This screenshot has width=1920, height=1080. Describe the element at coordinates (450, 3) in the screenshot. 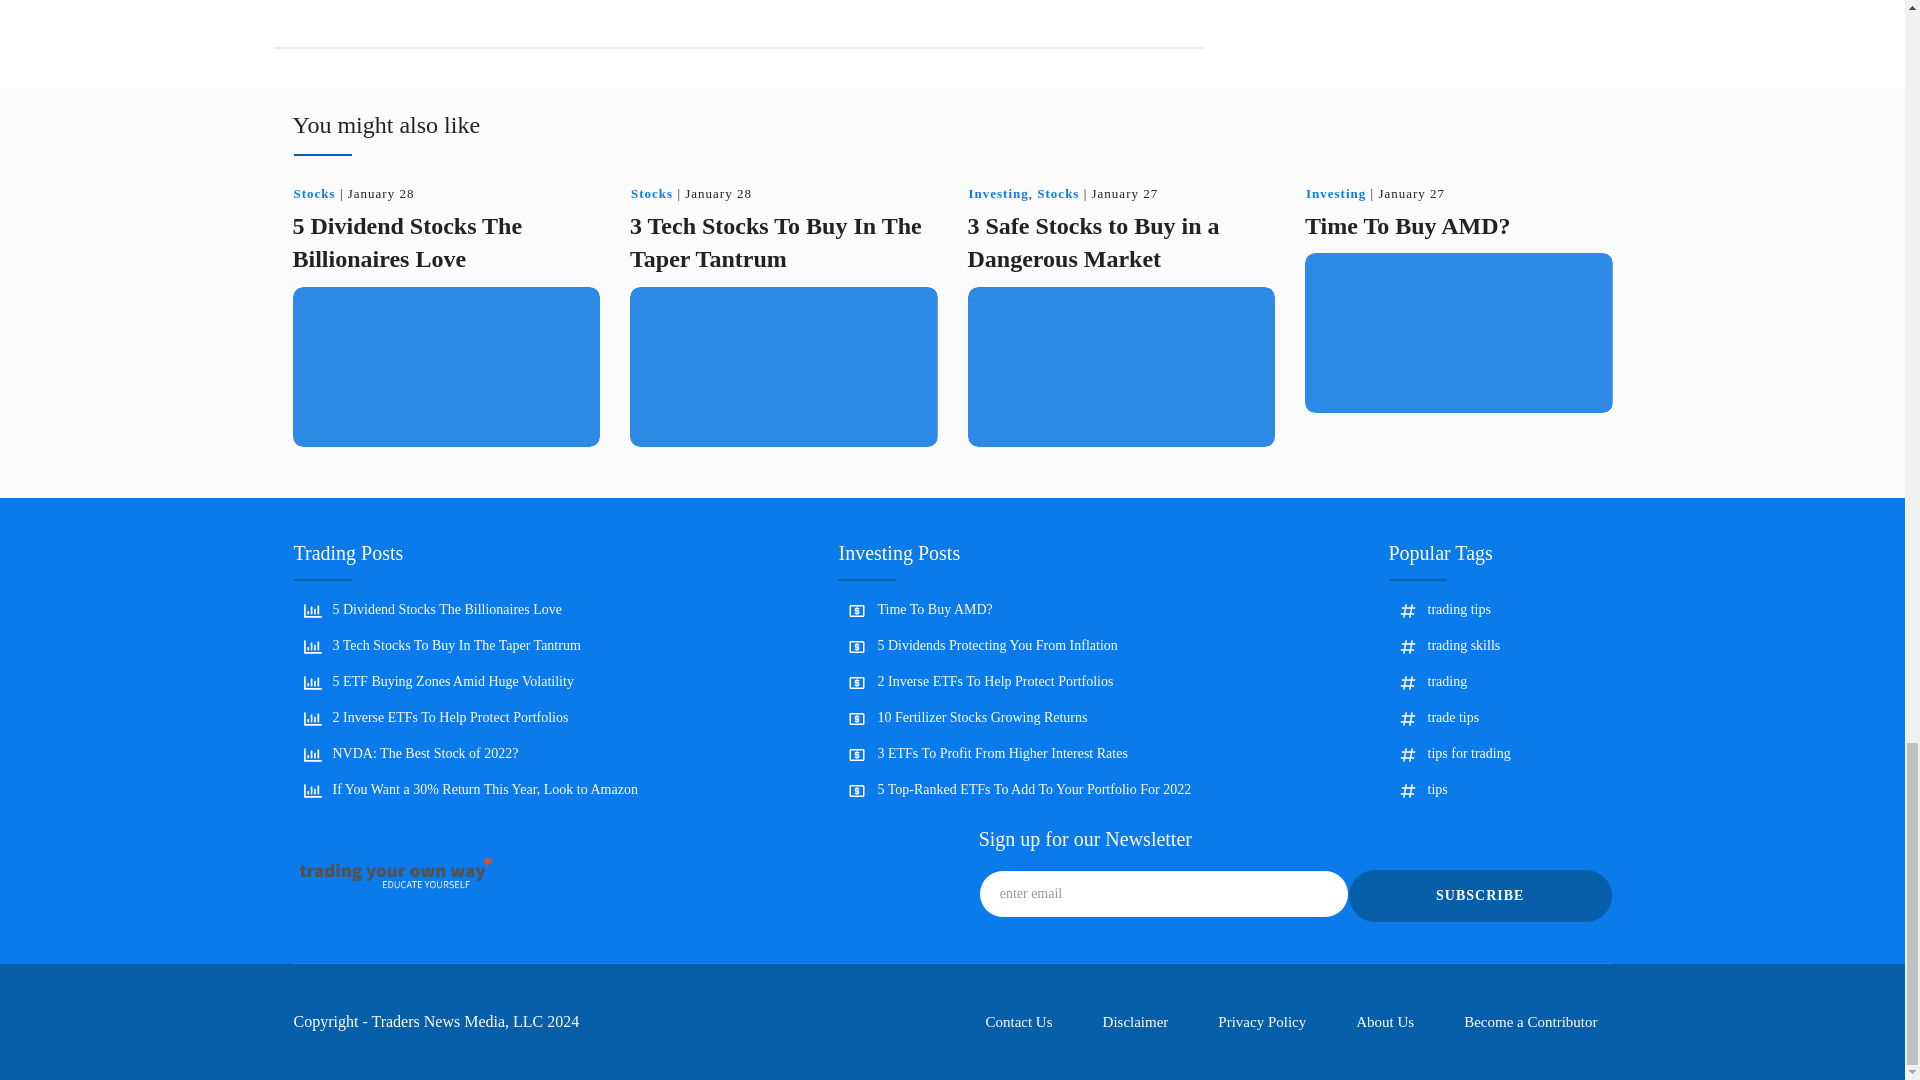

I see `7b3893e6cab3311ee3e8cc9adc74250e` at that location.